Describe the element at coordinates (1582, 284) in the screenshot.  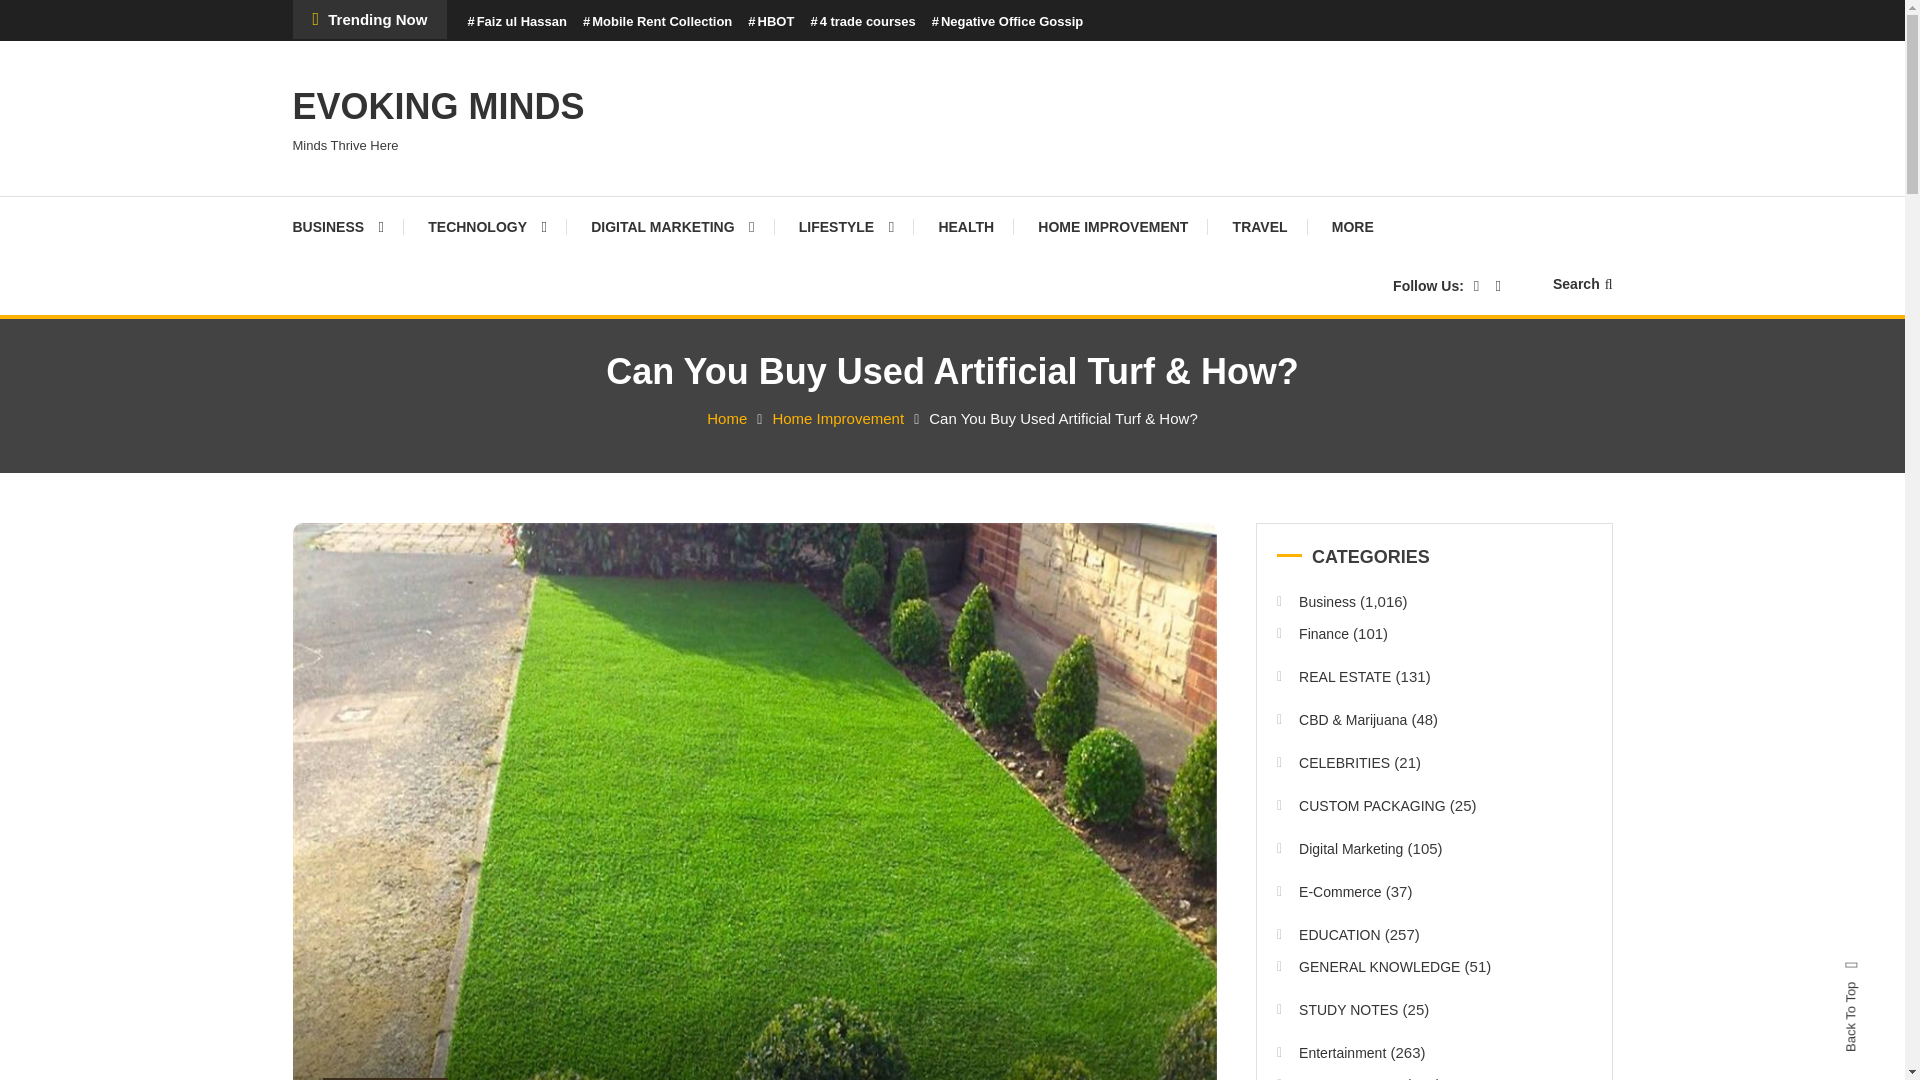
I see `Search` at that location.